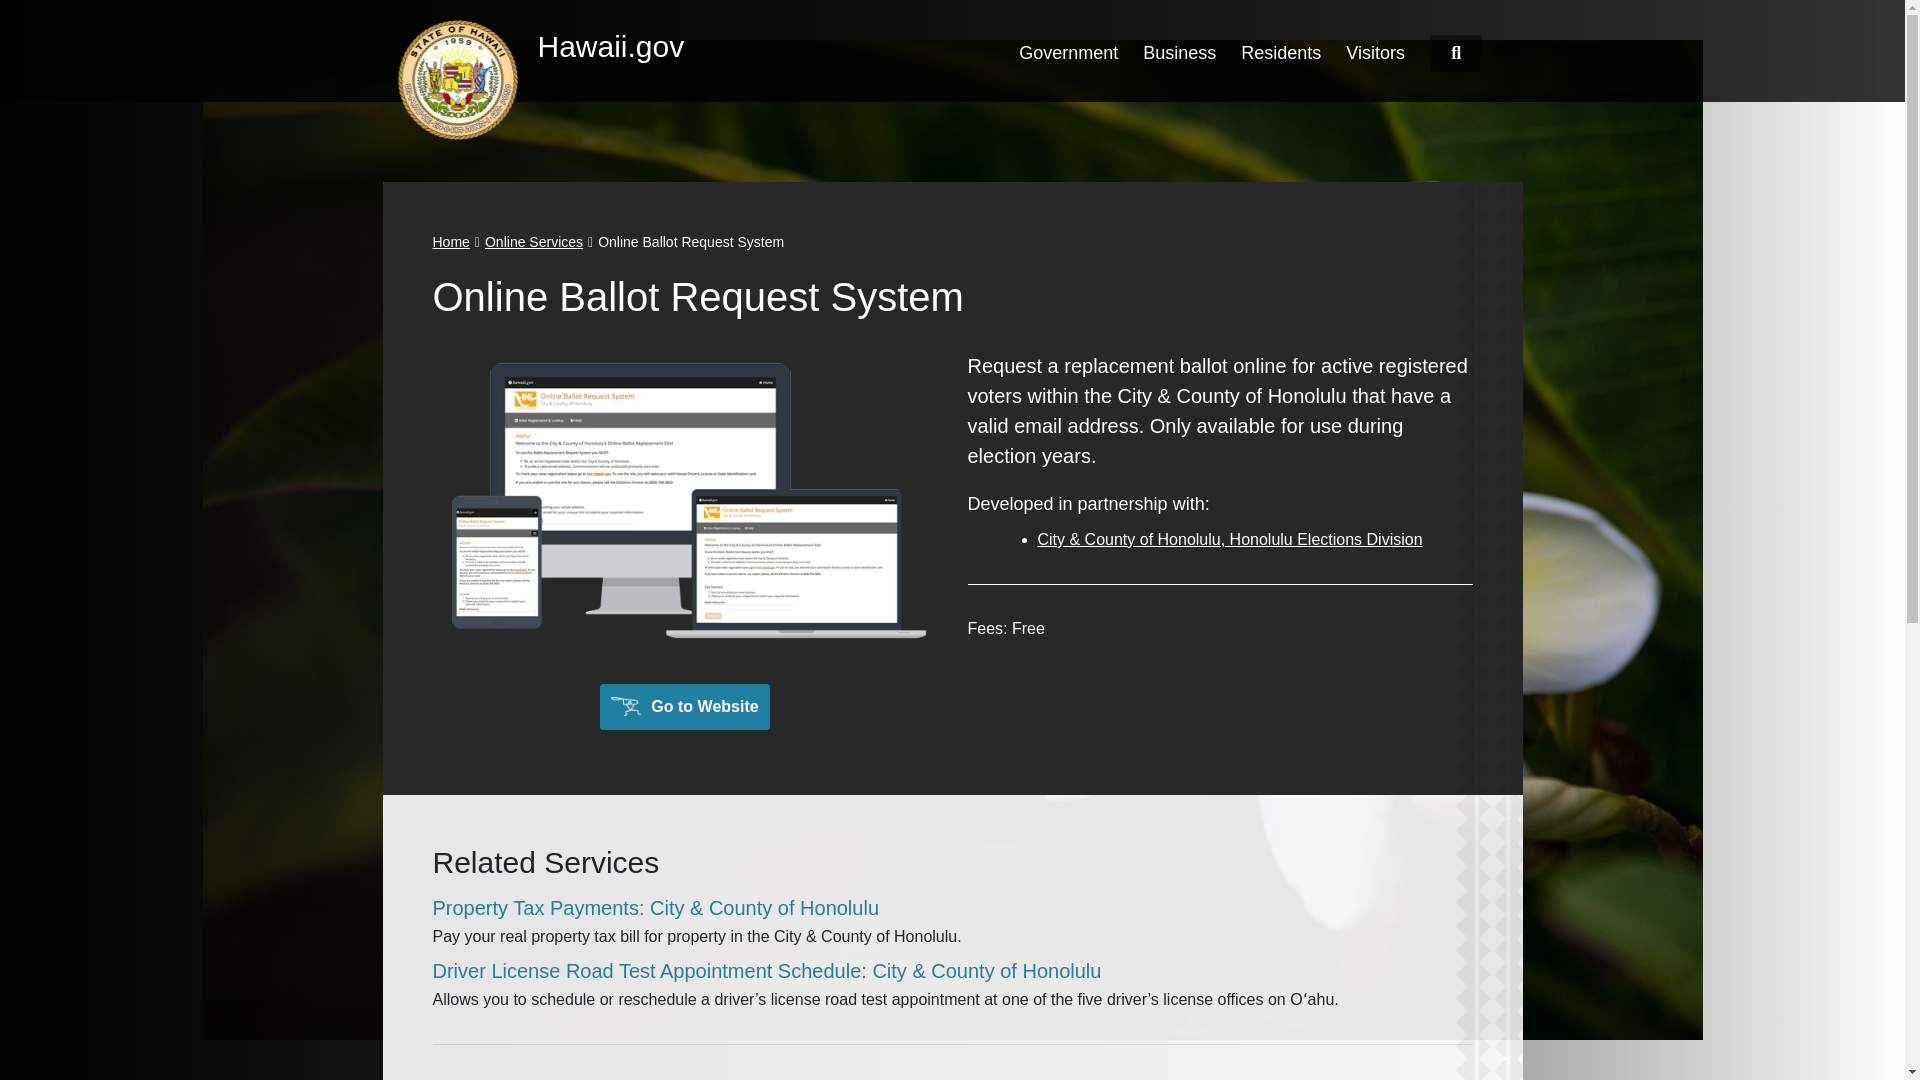  What do you see at coordinates (534, 242) in the screenshot?
I see `Online Services` at bounding box center [534, 242].